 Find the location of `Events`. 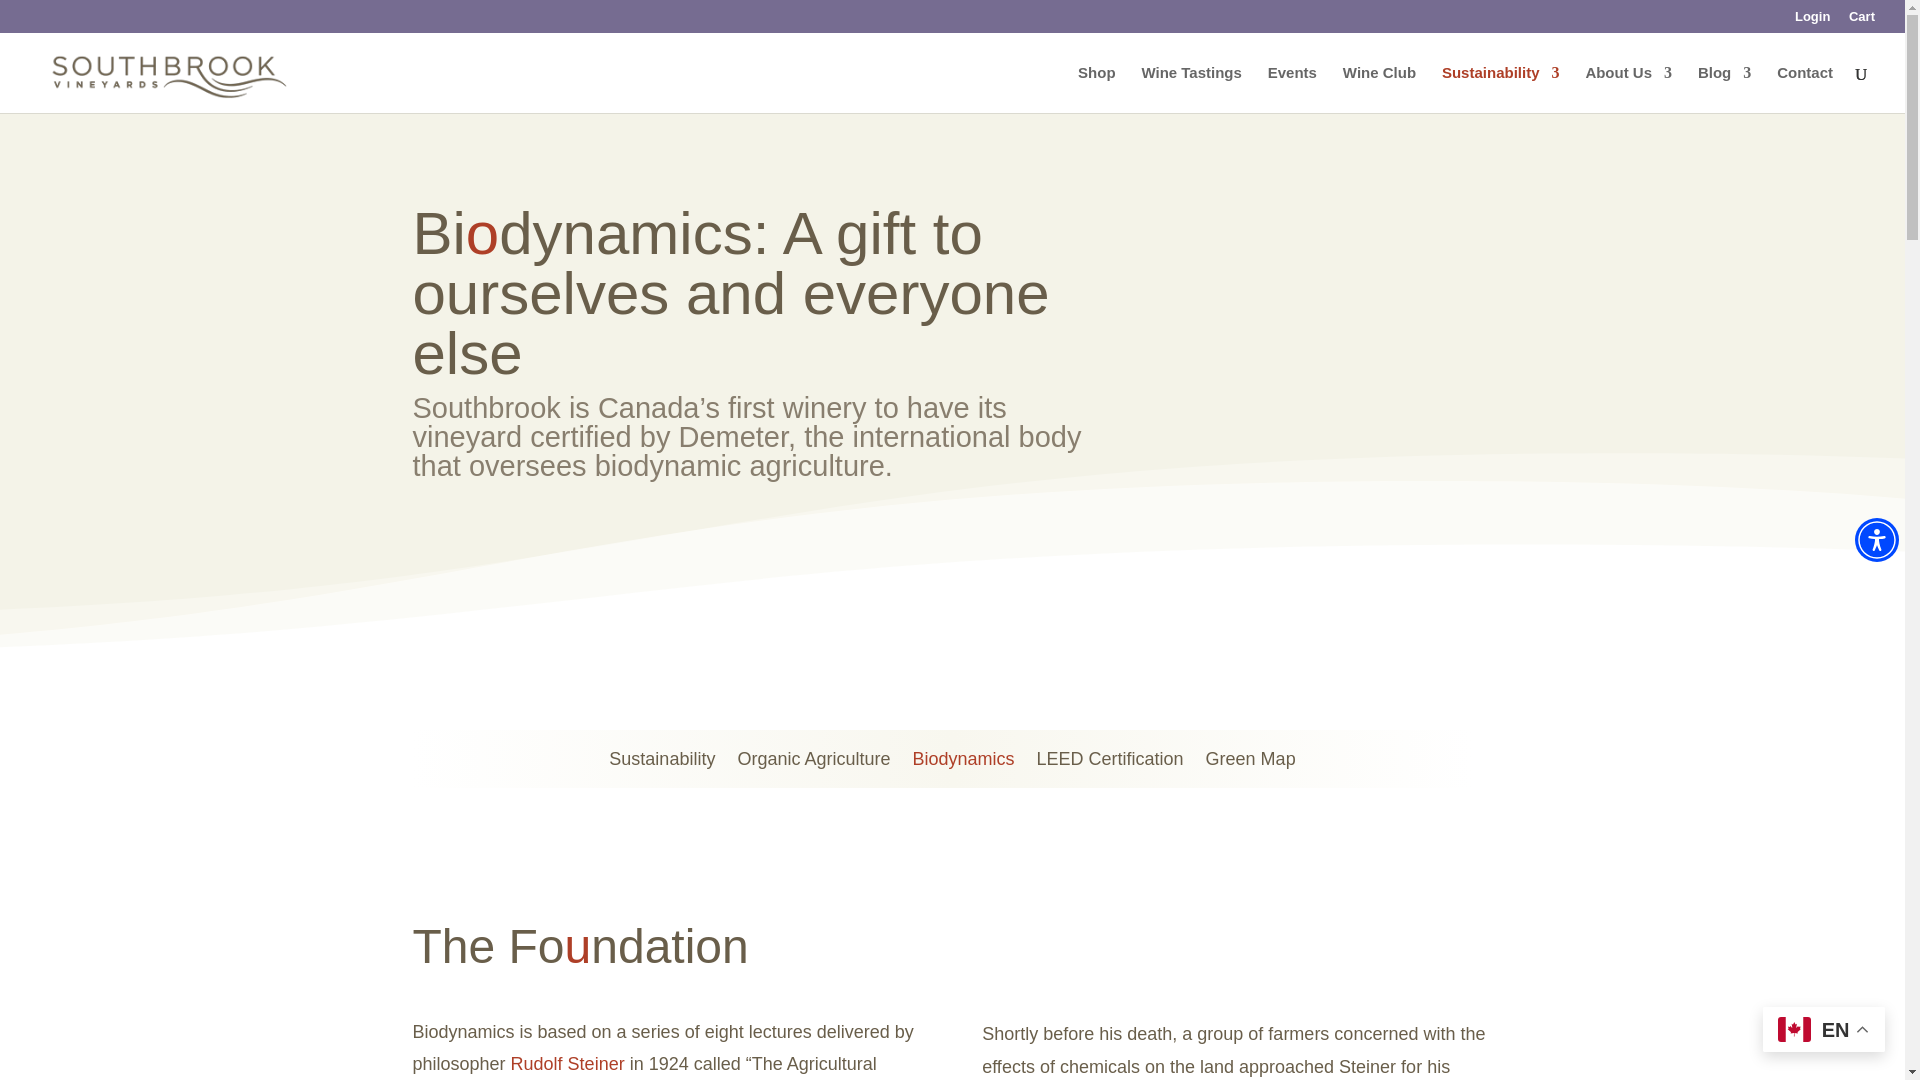

Events is located at coordinates (1292, 89).